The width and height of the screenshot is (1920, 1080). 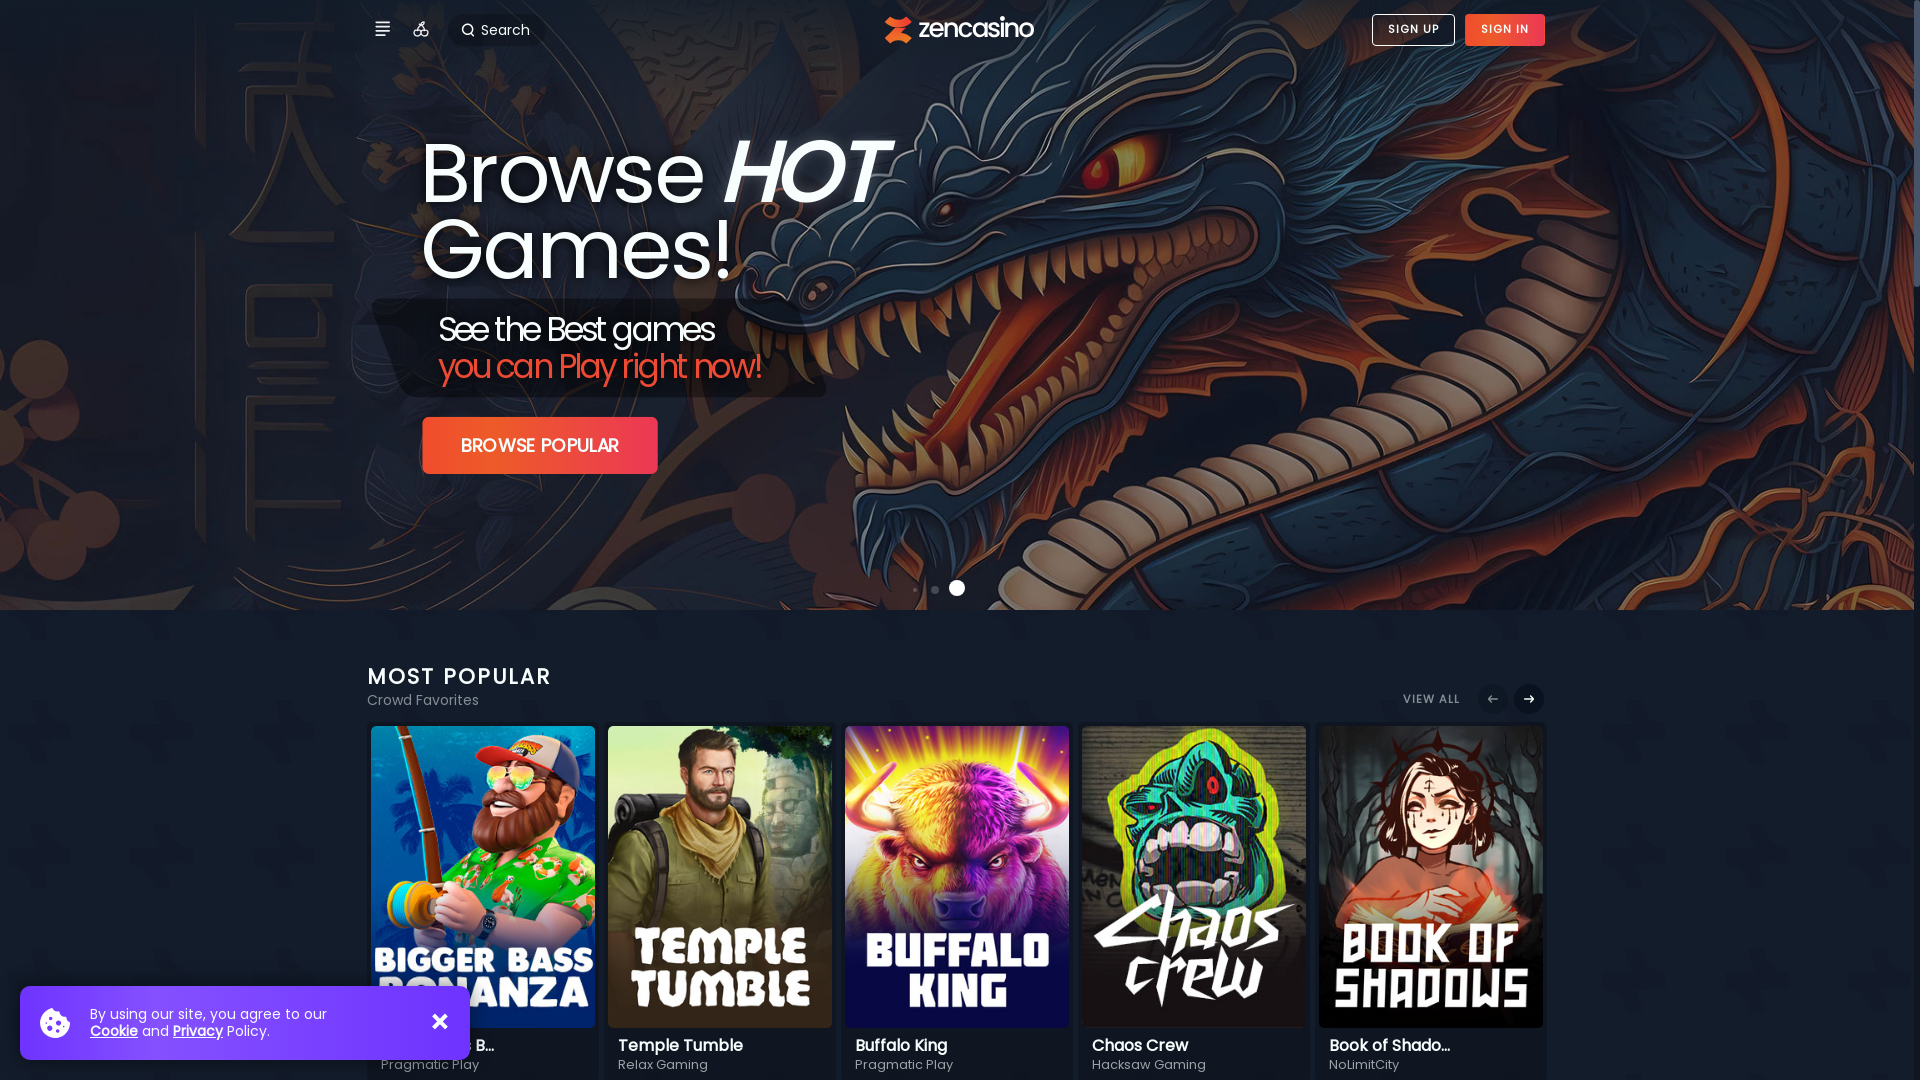 I want to click on SIGN UP, so click(x=1414, y=30).